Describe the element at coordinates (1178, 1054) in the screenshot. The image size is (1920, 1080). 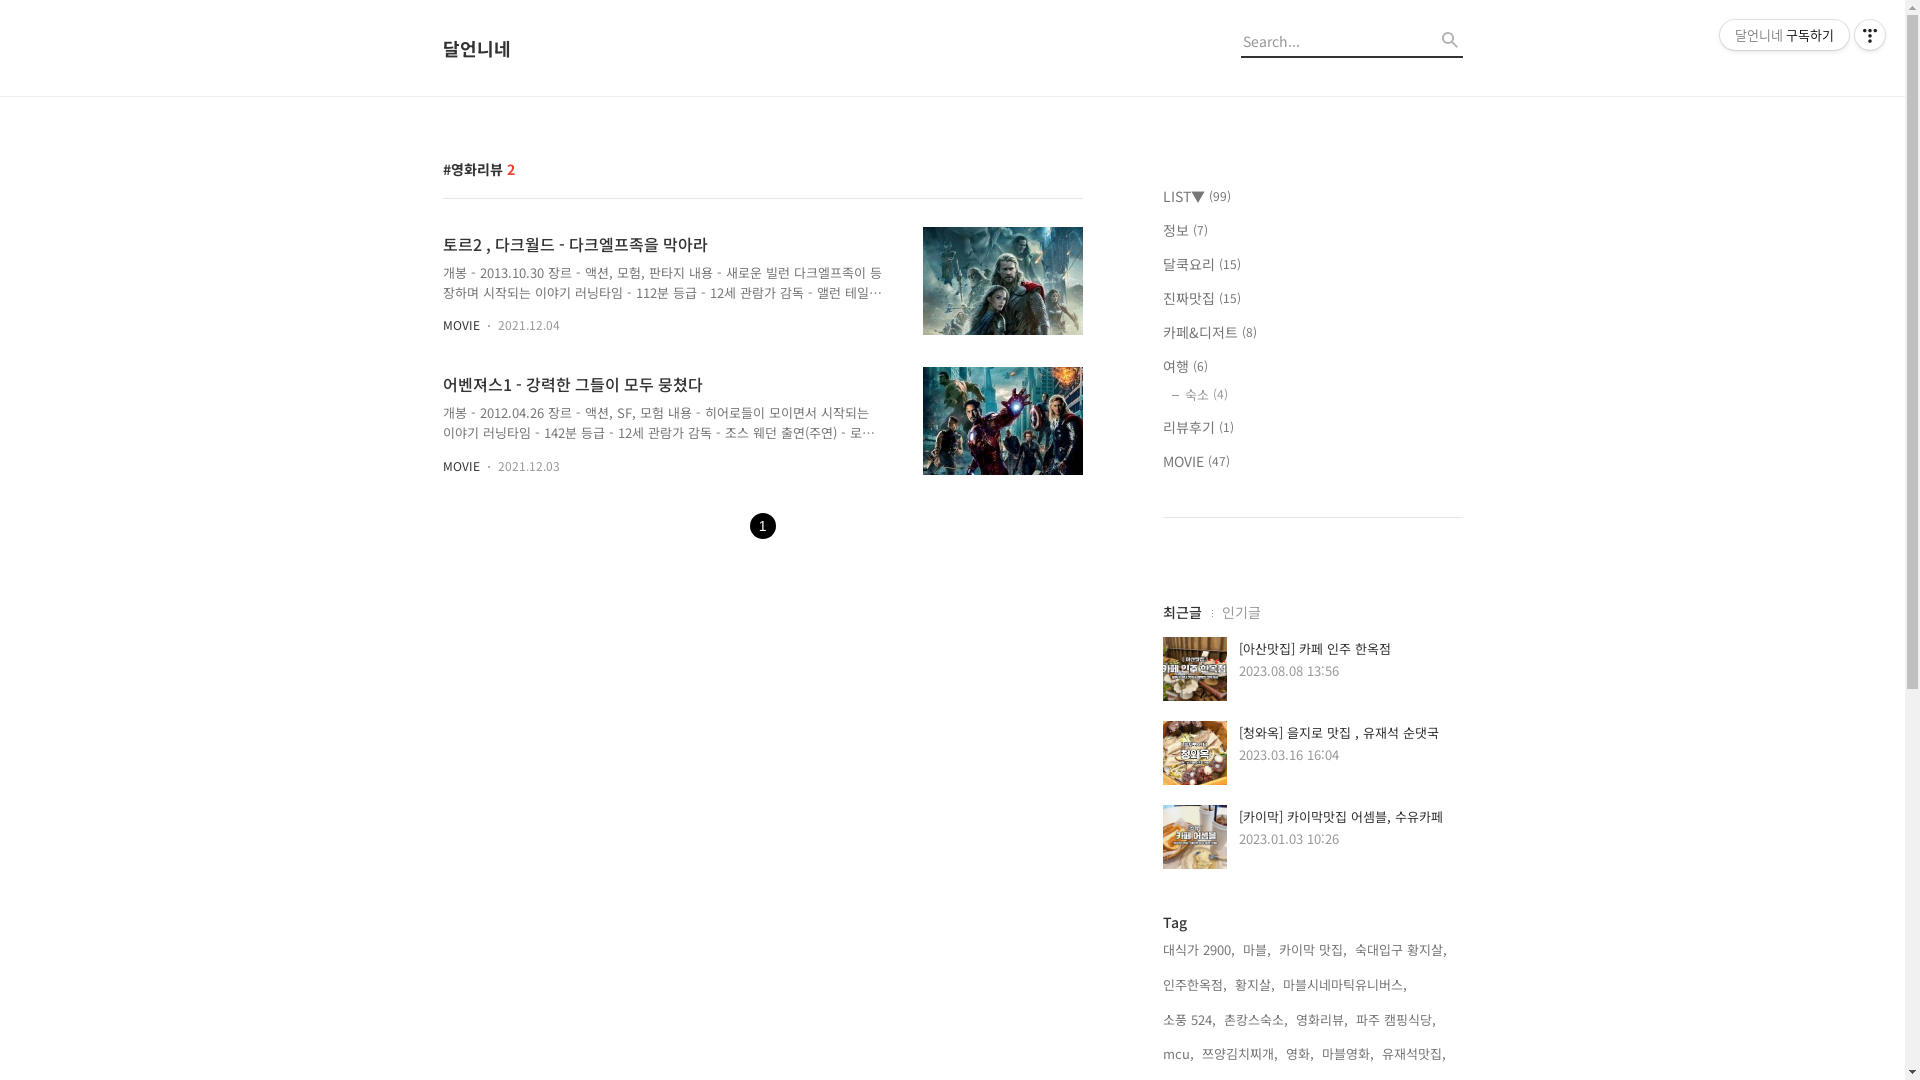
I see `mcu,` at that location.